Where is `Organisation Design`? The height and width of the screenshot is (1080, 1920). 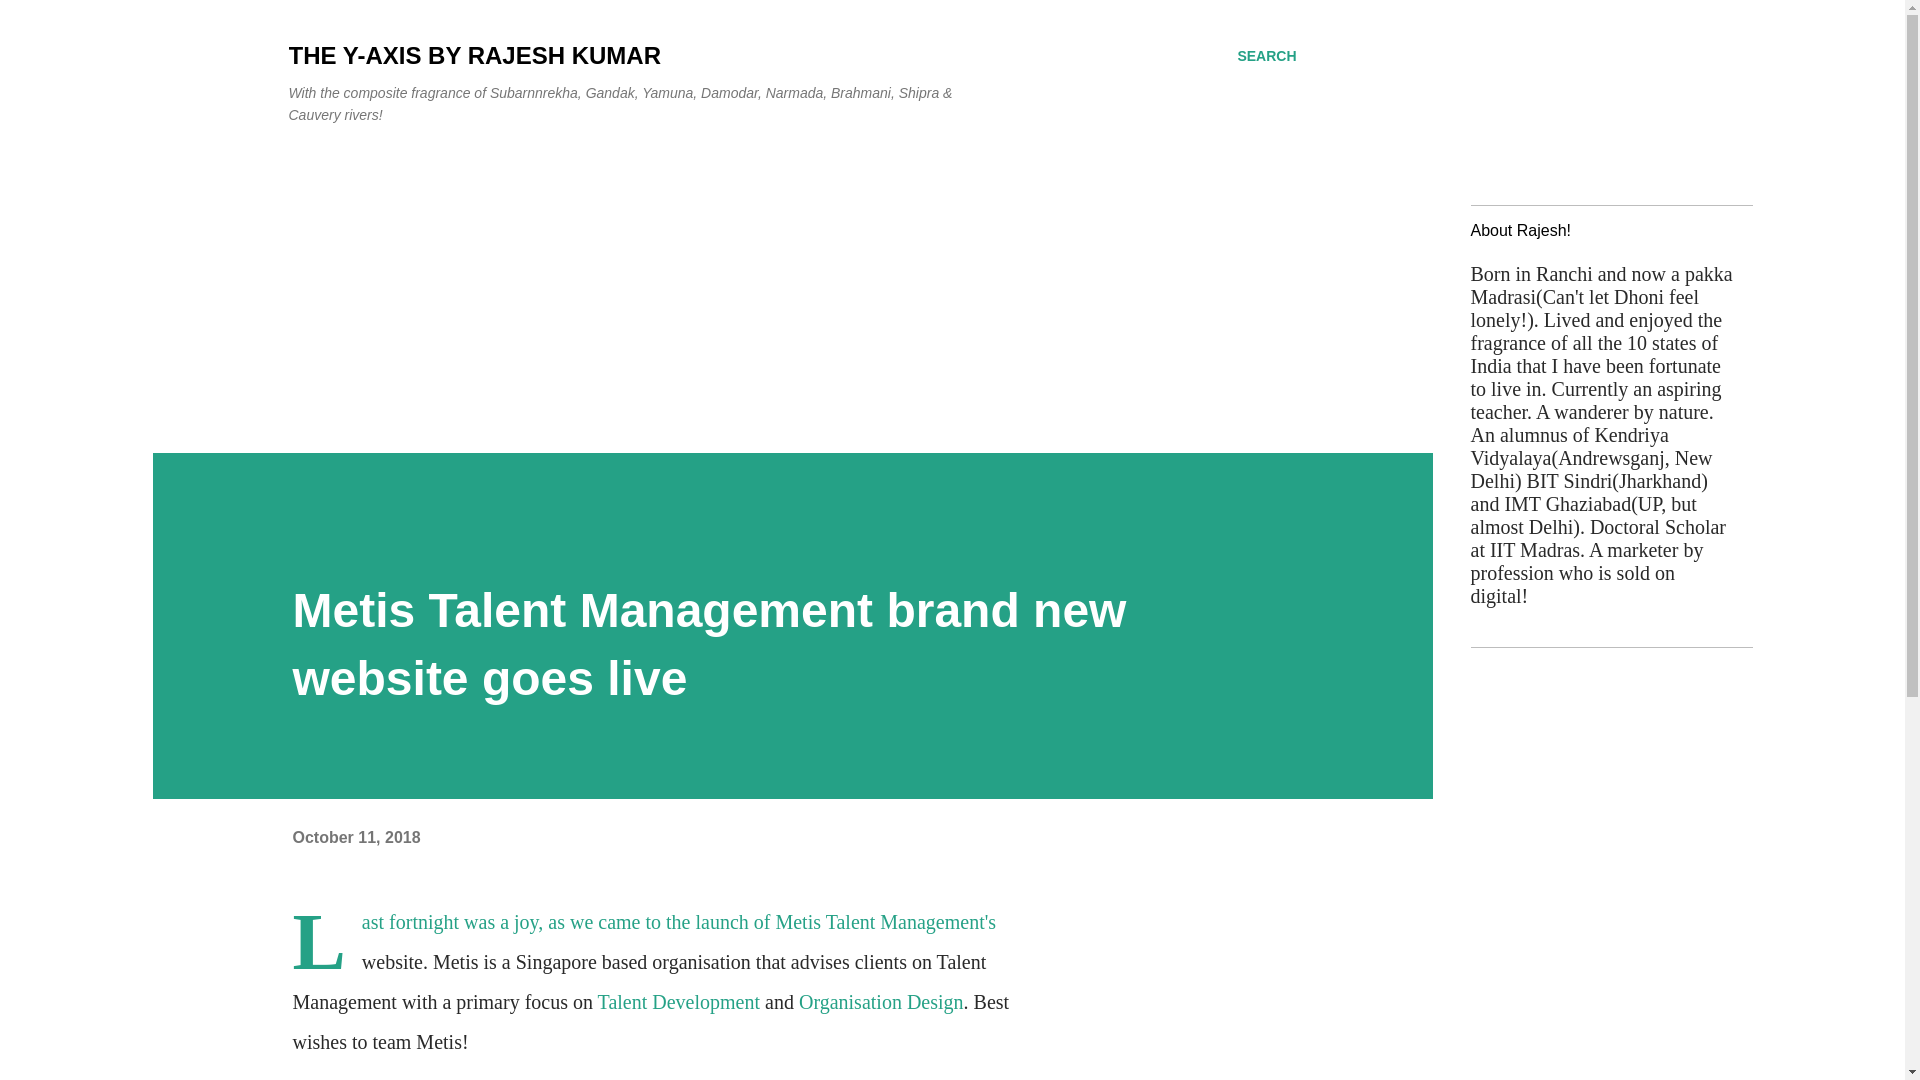 Organisation Design is located at coordinates (880, 1002).